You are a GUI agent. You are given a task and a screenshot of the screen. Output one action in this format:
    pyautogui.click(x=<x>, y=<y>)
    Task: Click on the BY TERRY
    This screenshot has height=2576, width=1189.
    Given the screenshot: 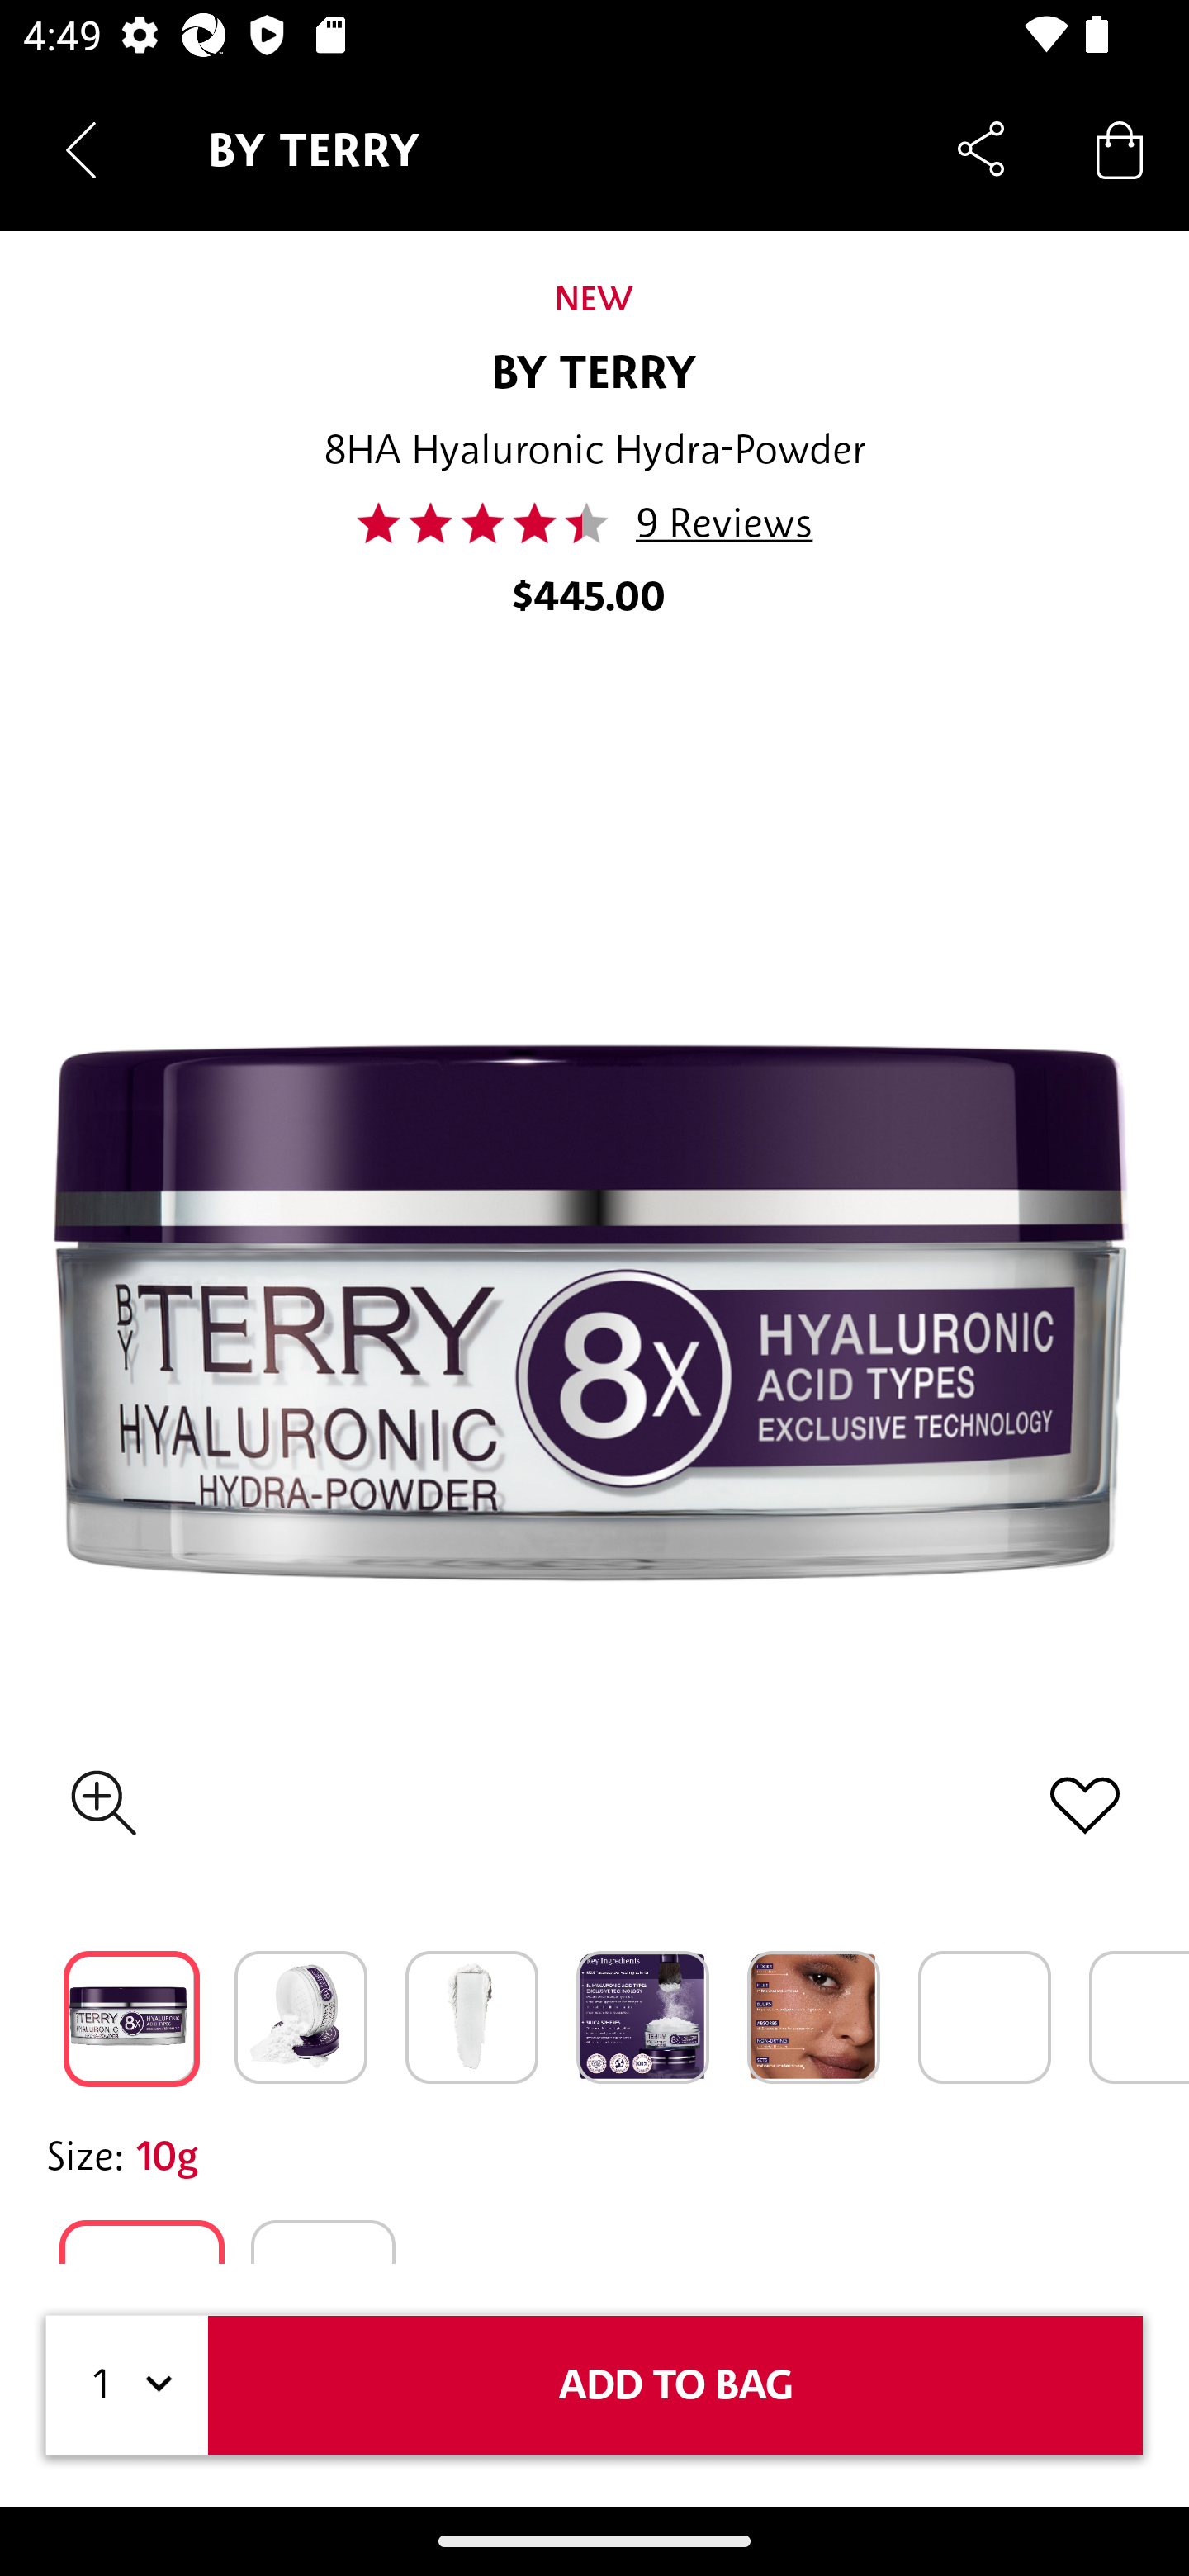 What is the action you would take?
    pyautogui.click(x=594, y=372)
    